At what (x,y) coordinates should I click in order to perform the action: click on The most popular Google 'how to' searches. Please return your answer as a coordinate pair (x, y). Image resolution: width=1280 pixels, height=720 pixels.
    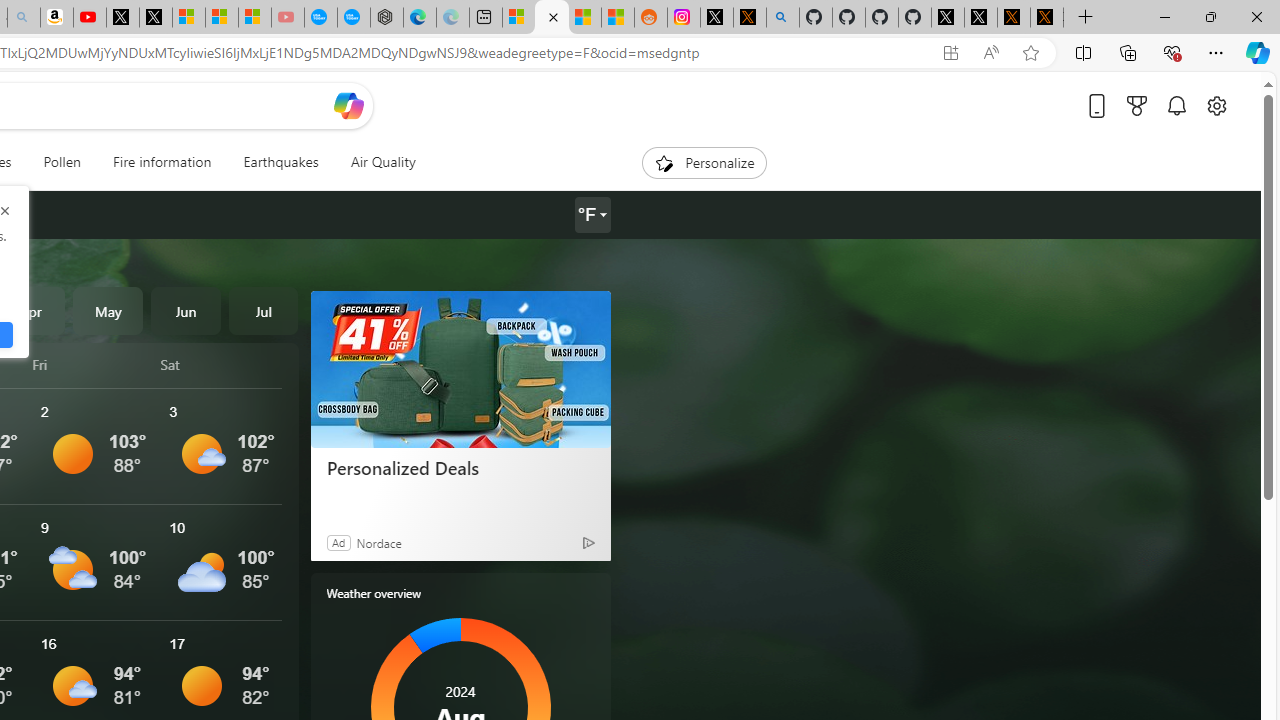
    Looking at the image, I should click on (353, 18).